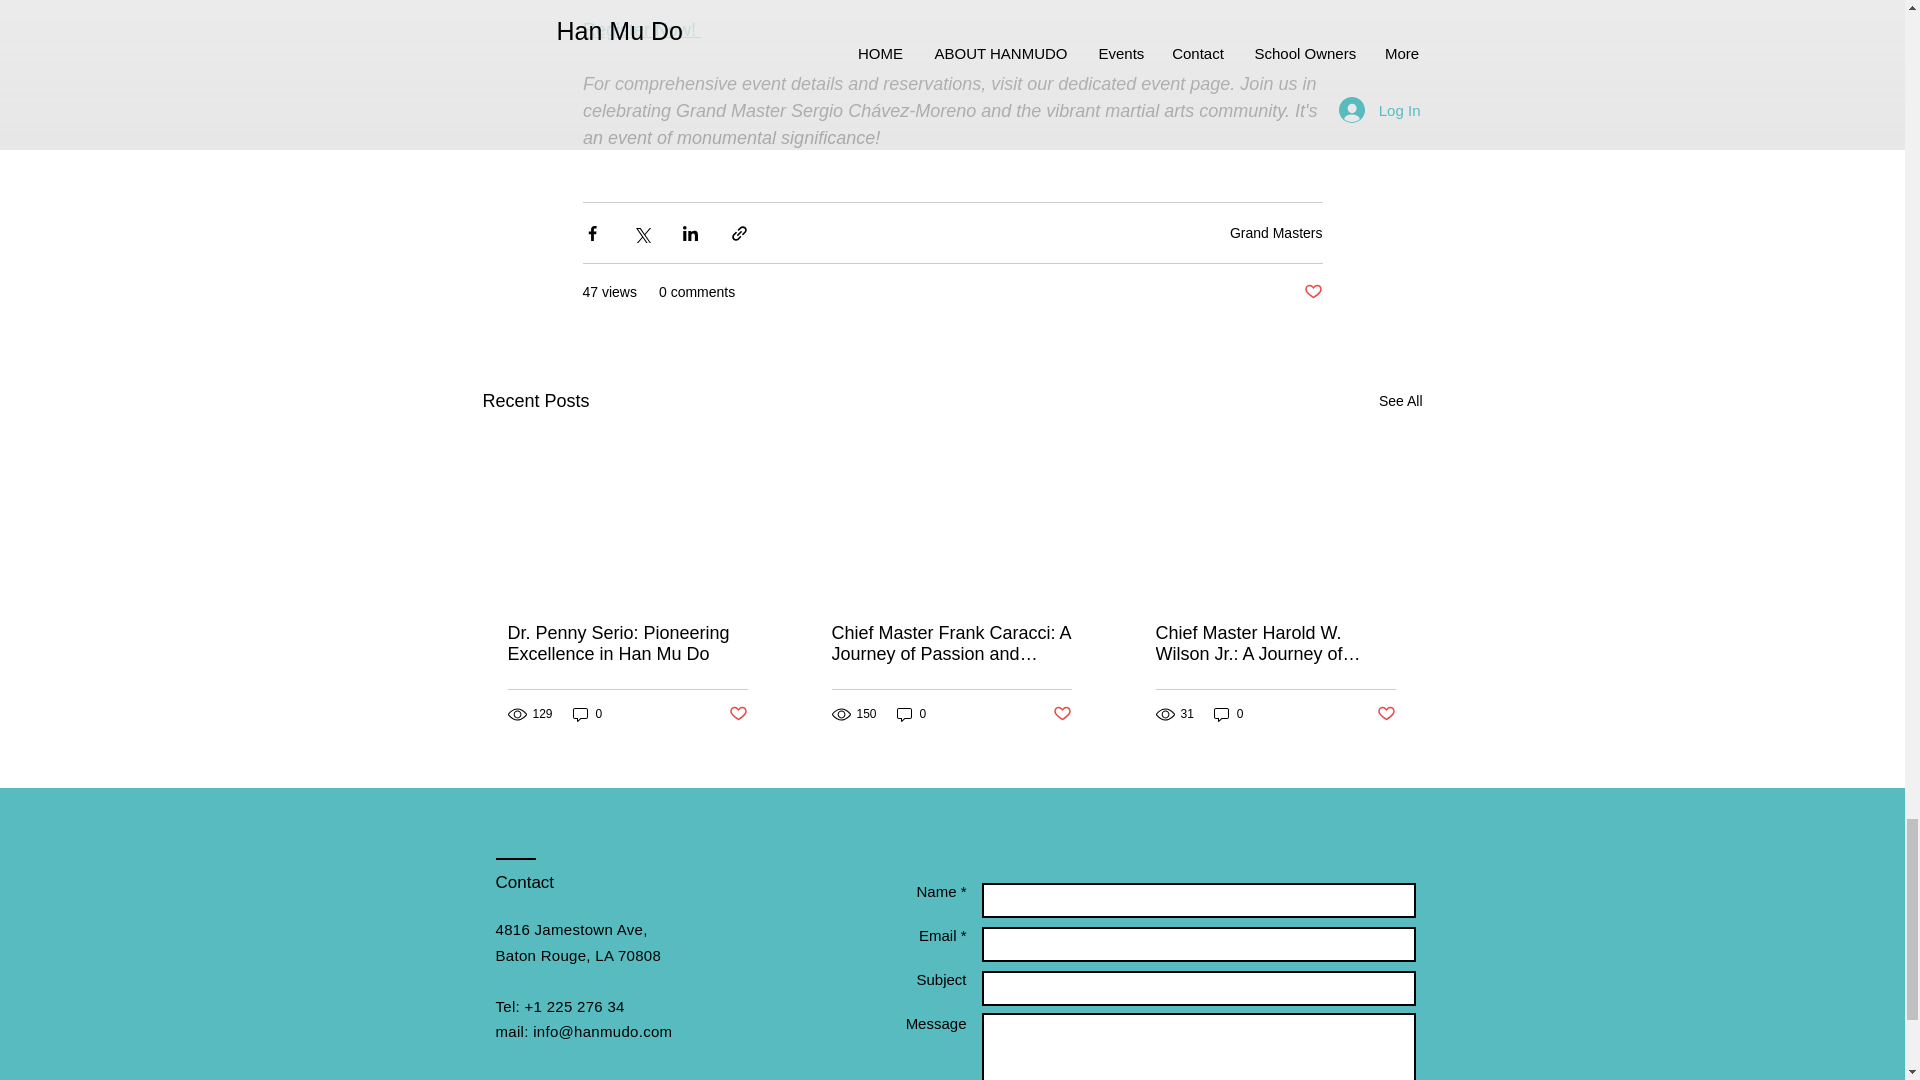  I want to click on Post not marked as liked, so click(1386, 714).